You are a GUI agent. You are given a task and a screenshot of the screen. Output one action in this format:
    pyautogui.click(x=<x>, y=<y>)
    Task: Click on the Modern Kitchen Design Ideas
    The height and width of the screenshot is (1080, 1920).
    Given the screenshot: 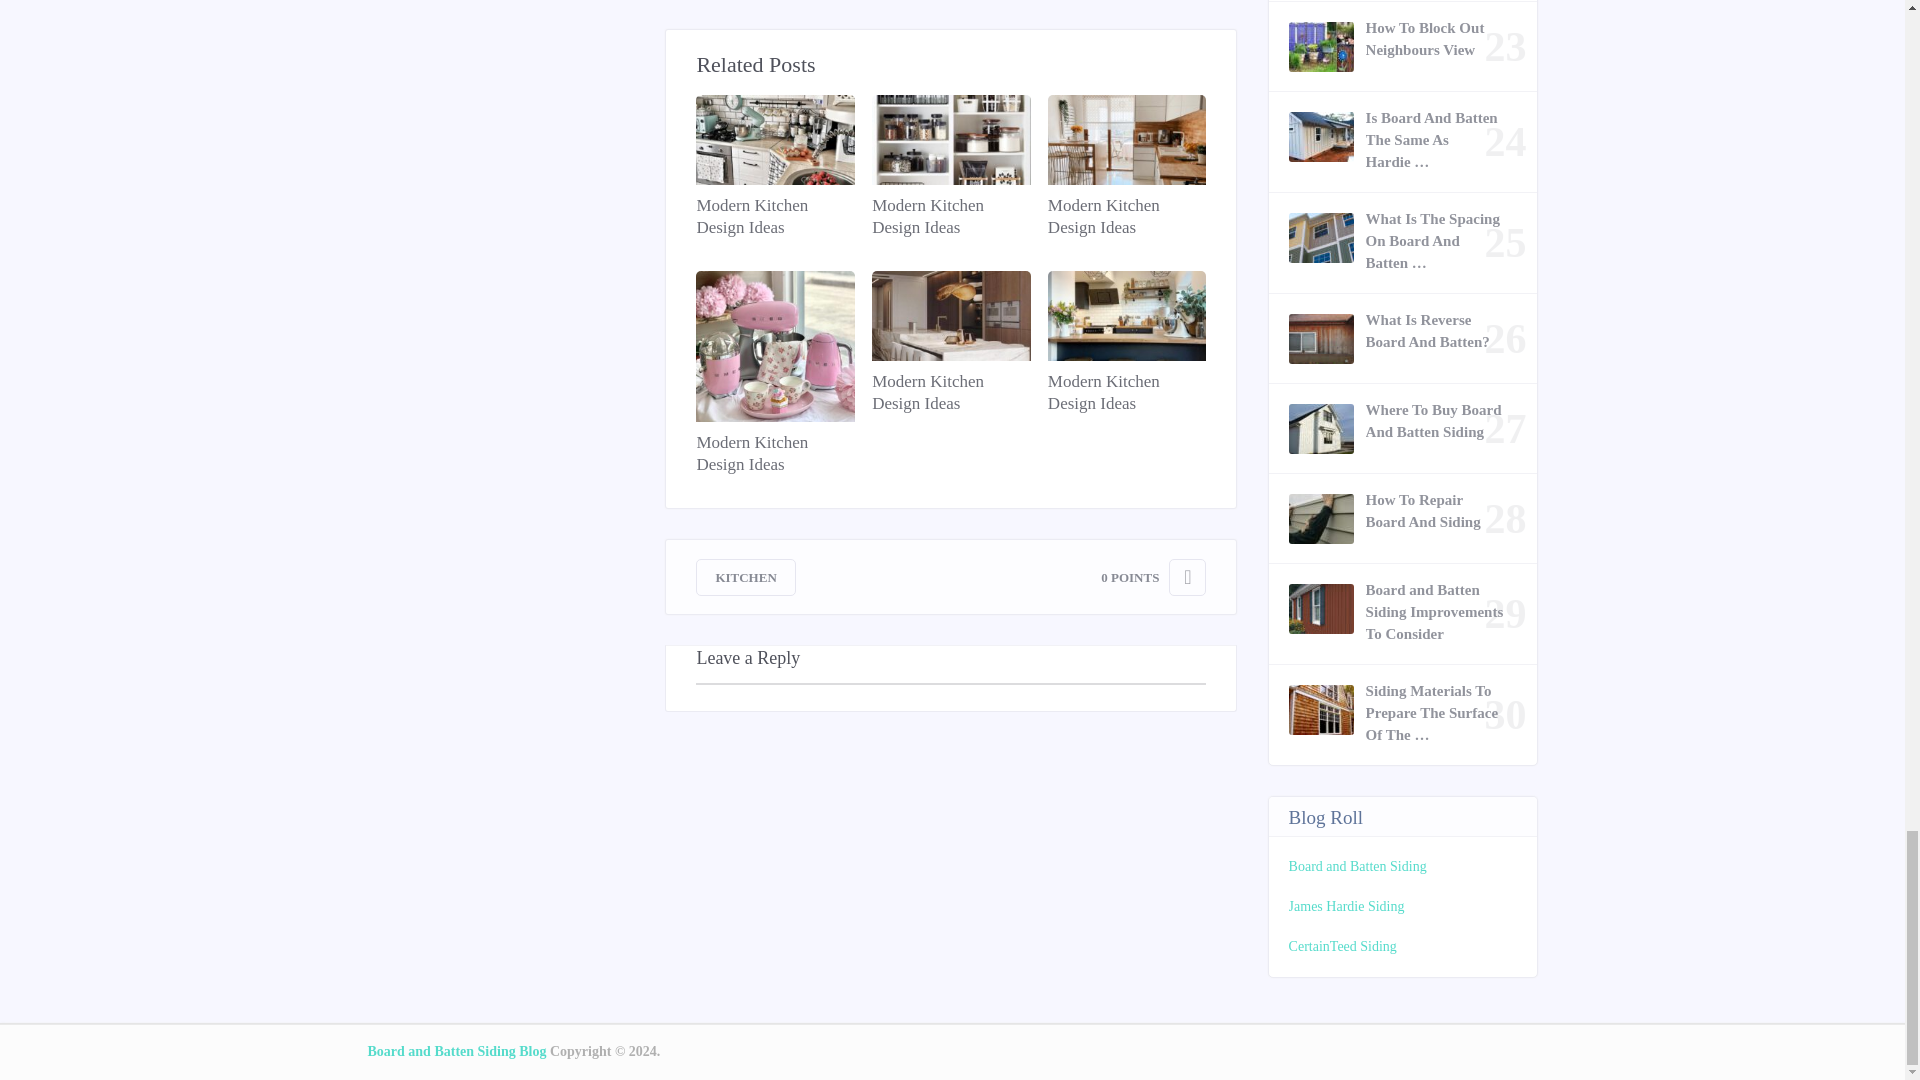 What is the action you would take?
    pyautogui.click(x=774, y=454)
    